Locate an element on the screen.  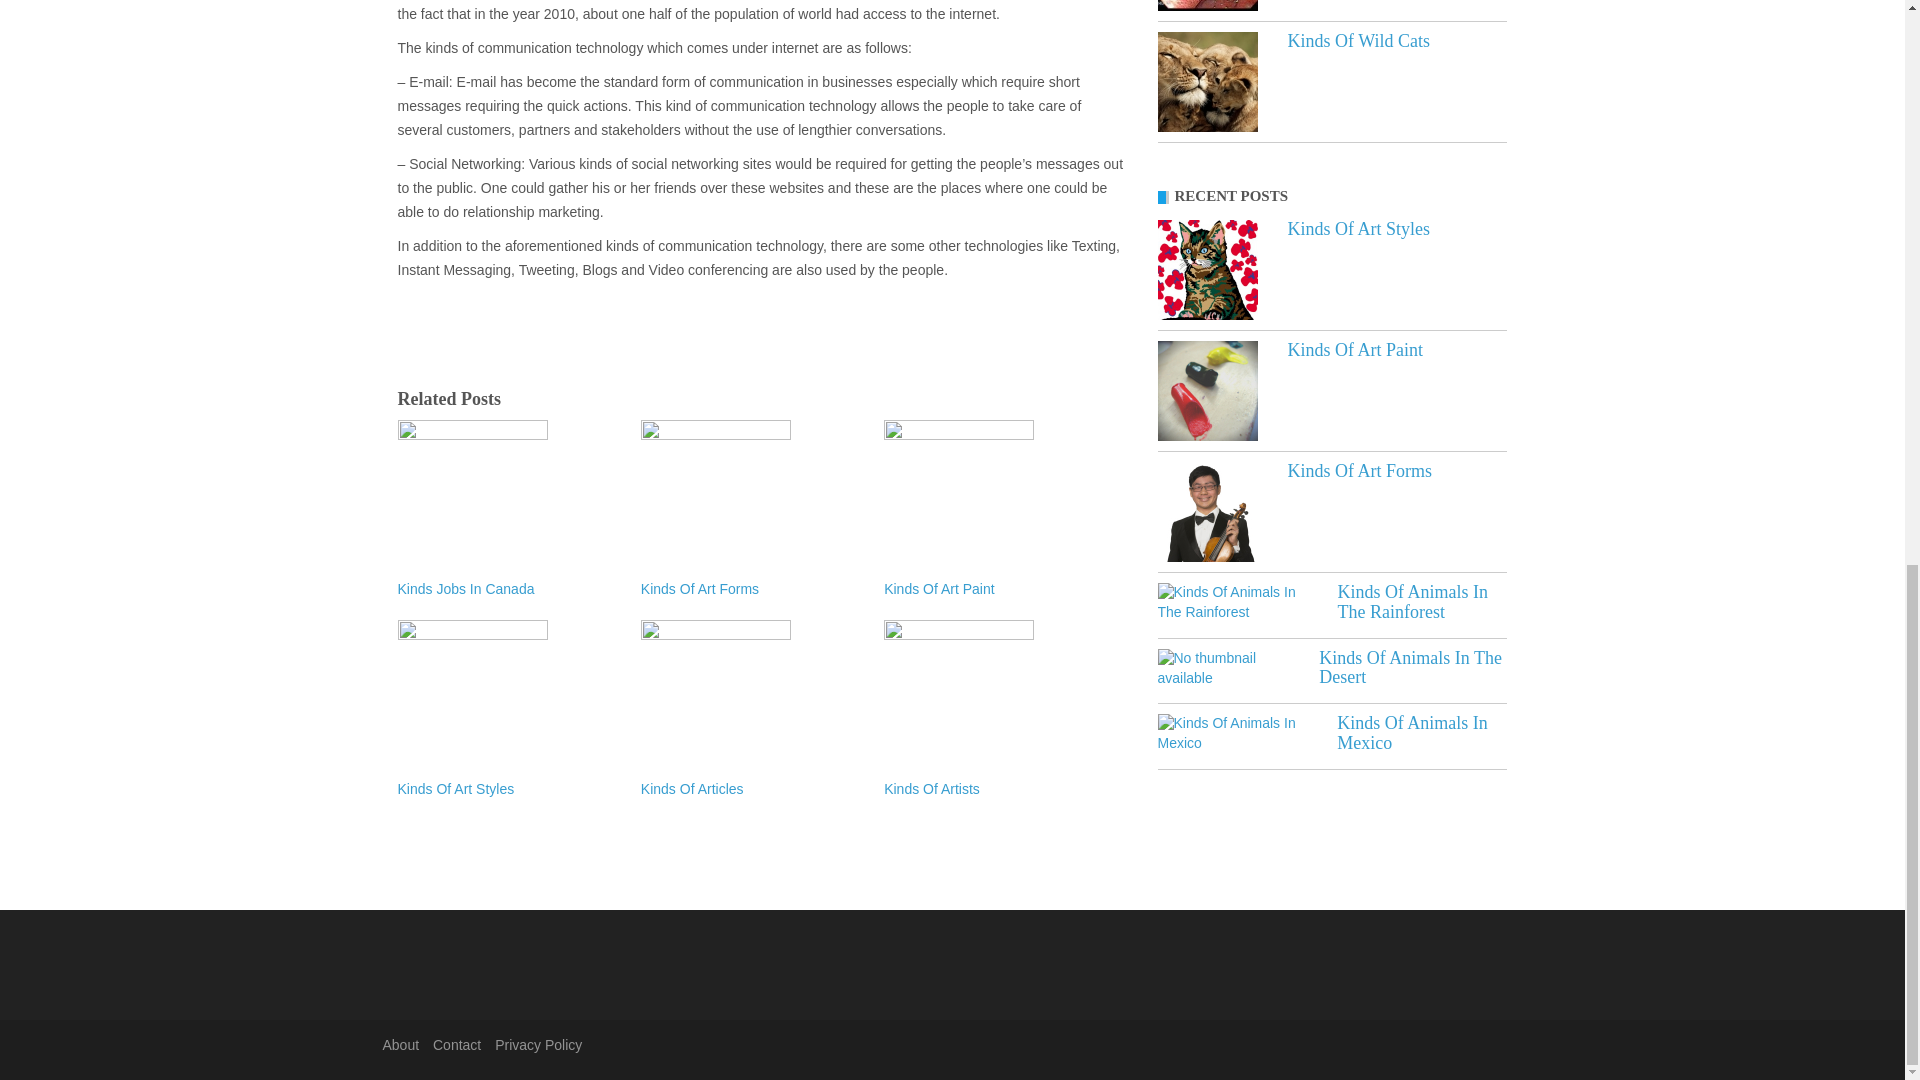
Kinds Of Art Paint is located at coordinates (1356, 350).